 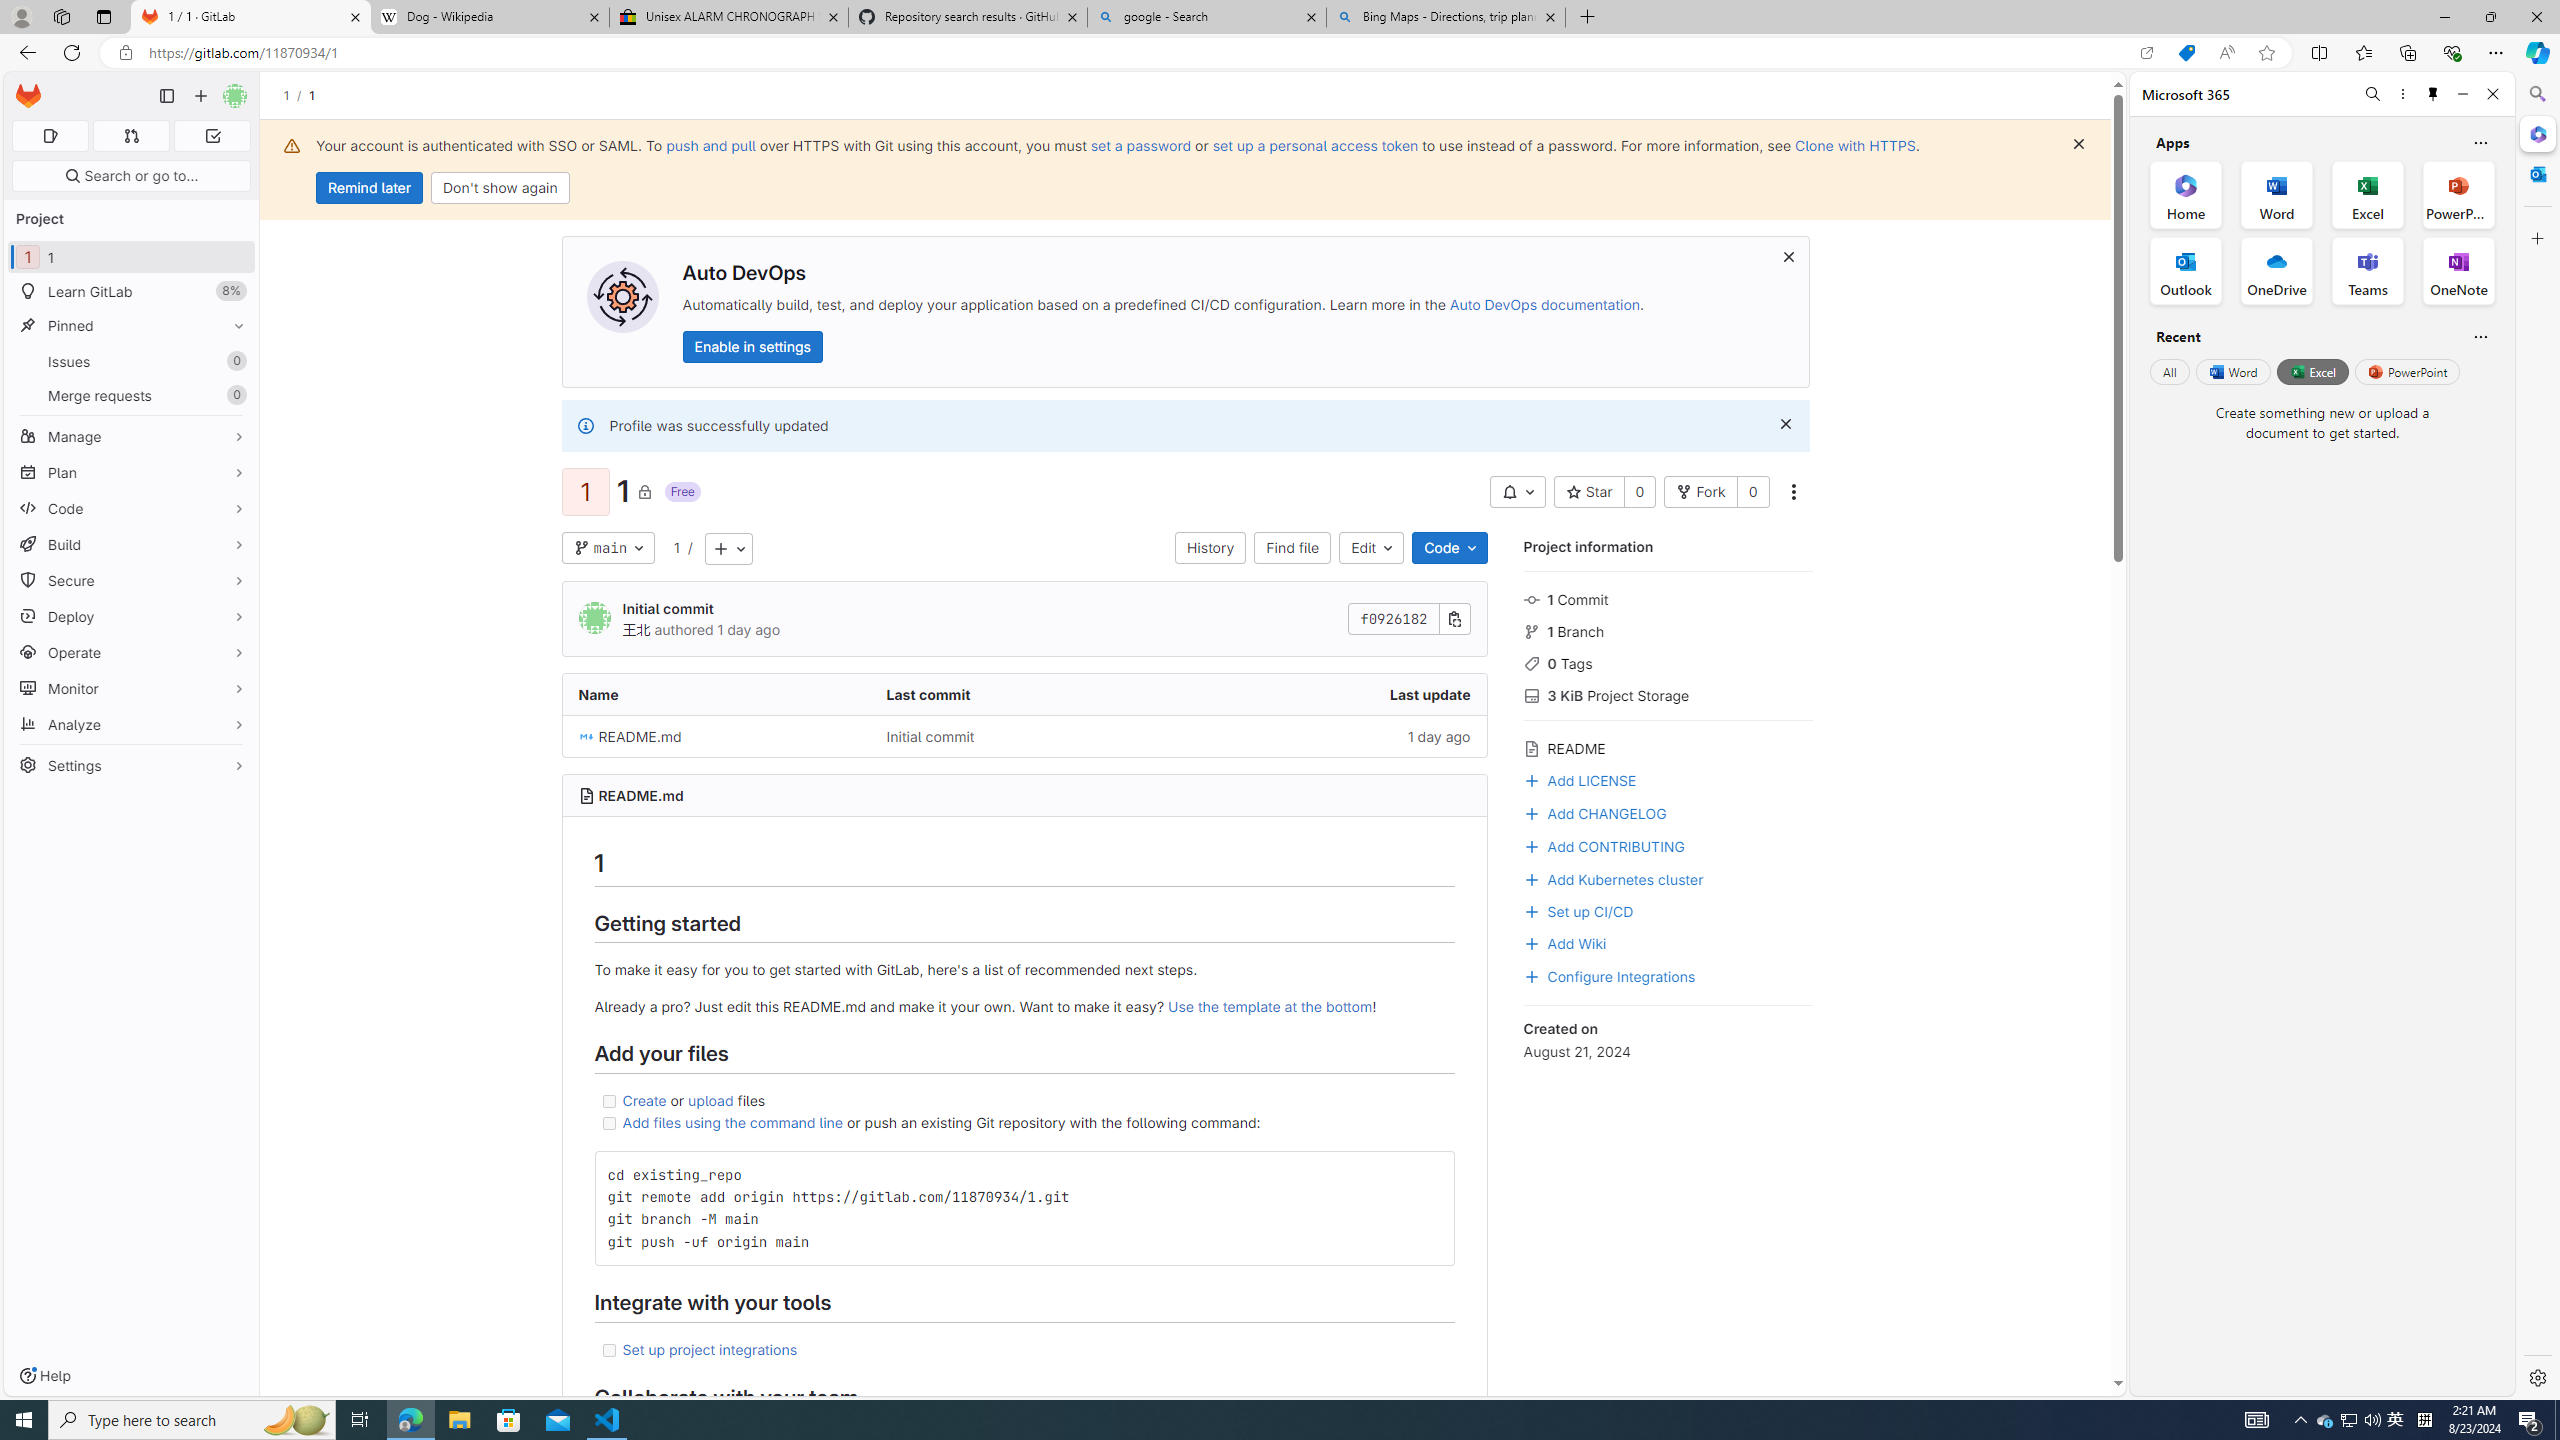 I want to click on Last update, so click(x=1332, y=694).